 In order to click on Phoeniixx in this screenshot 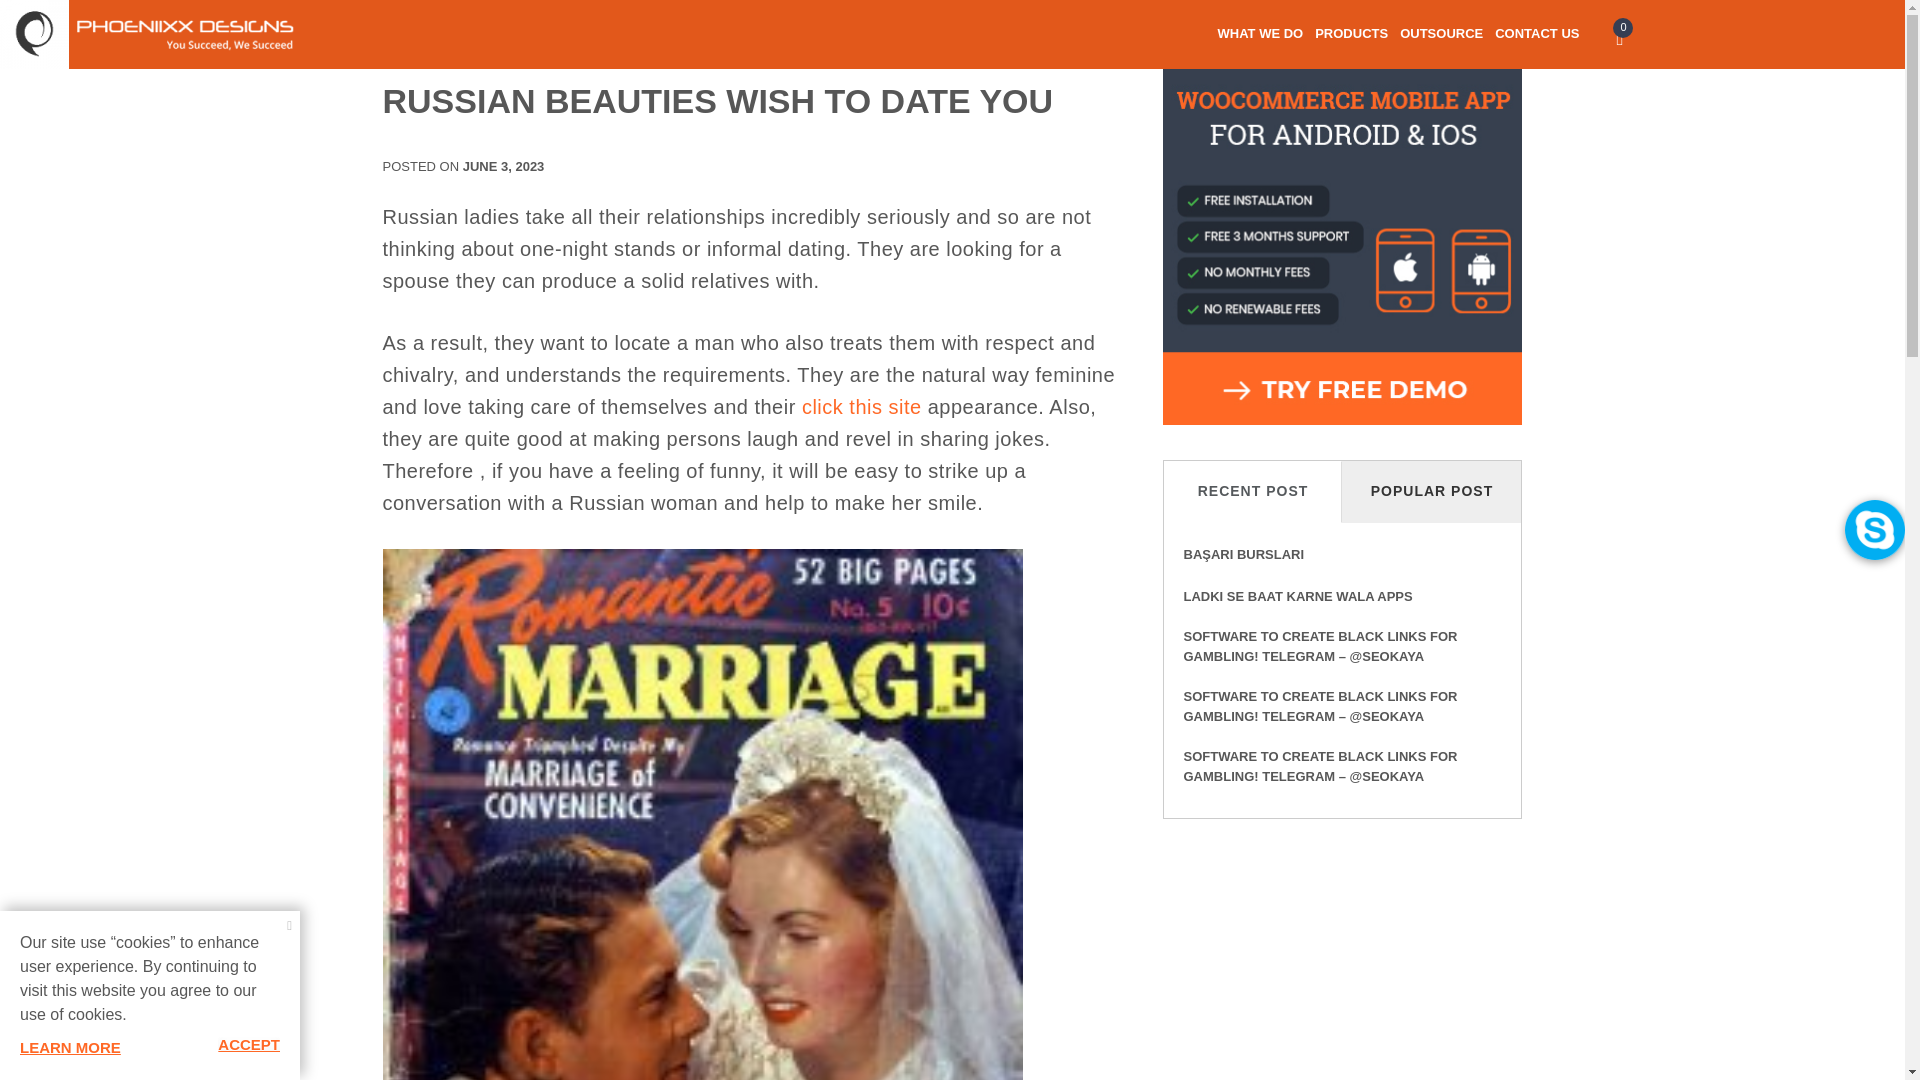, I will do `click(34, 79)`.